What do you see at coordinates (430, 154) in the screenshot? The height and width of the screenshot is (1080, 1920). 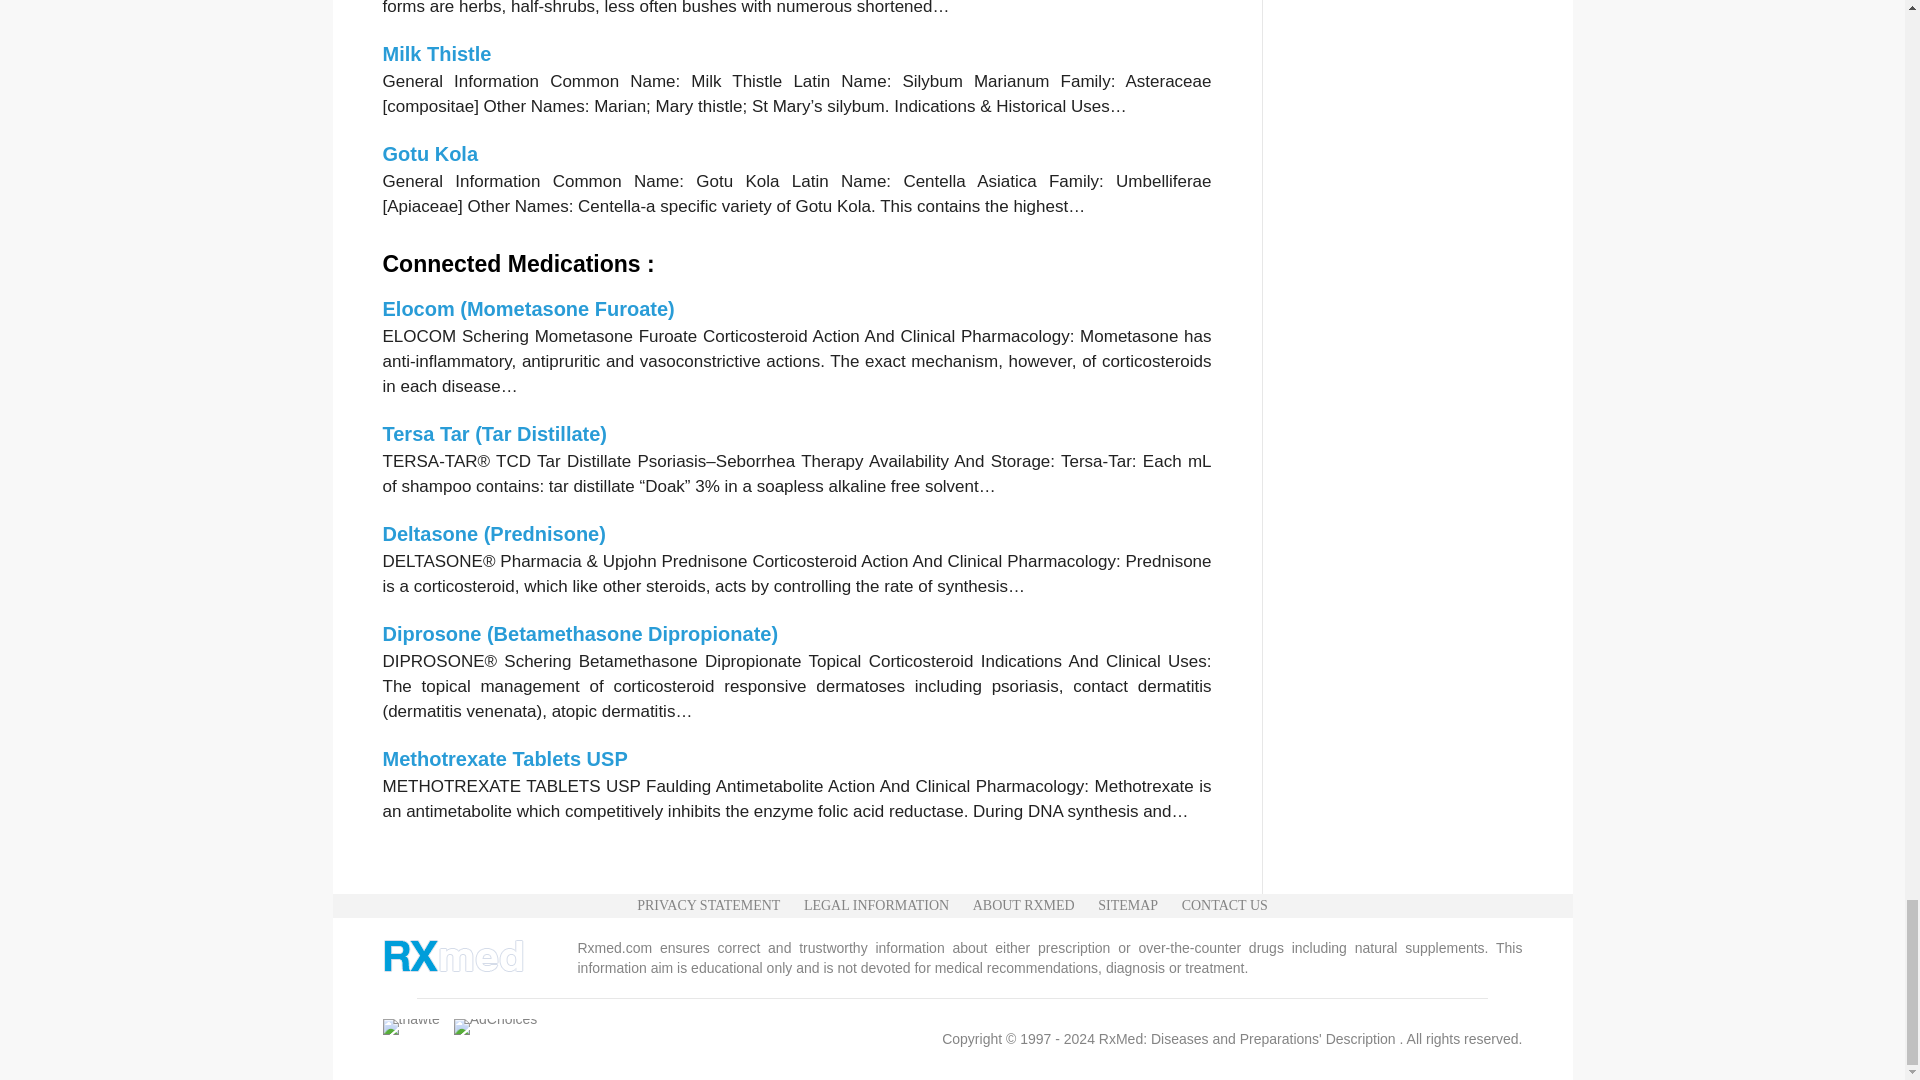 I see `Gotu Kola` at bounding box center [430, 154].